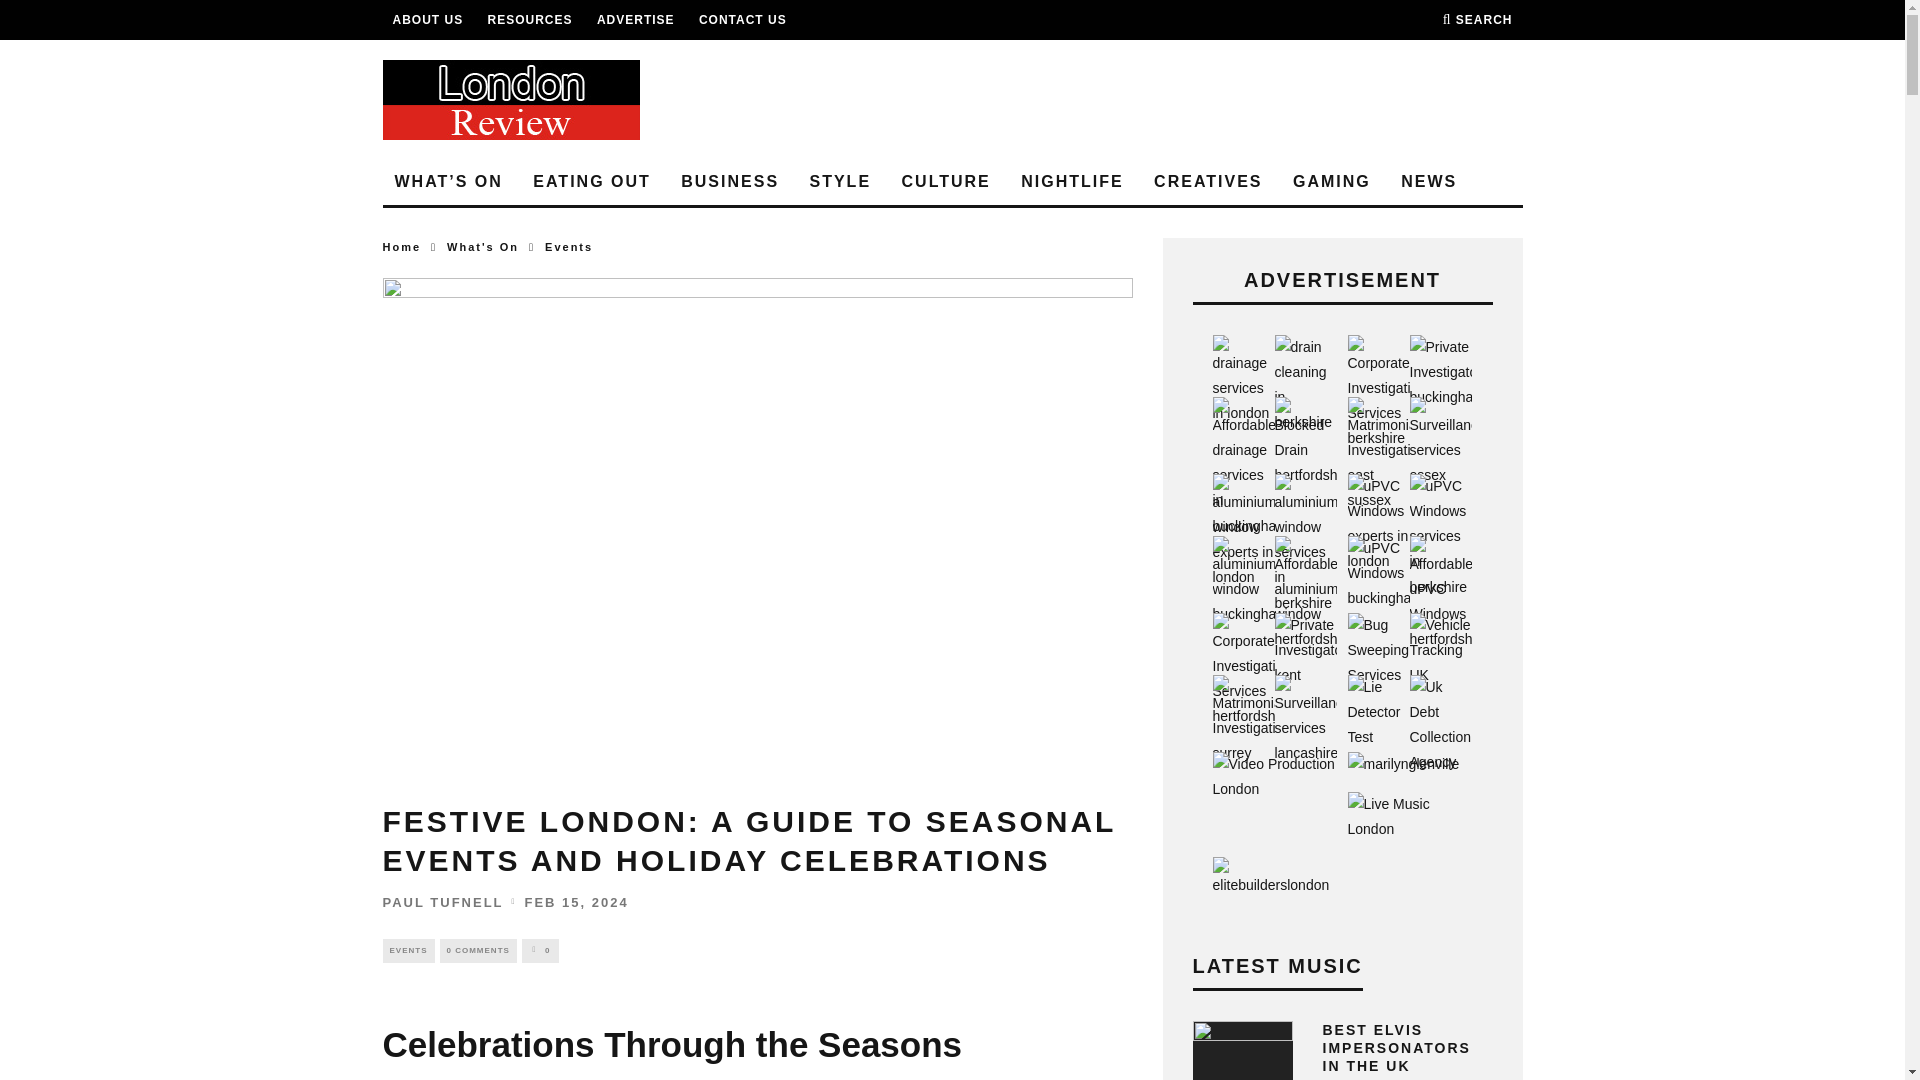 The width and height of the screenshot is (1920, 1080). What do you see at coordinates (636, 20) in the screenshot?
I see `ADVERTISE` at bounding box center [636, 20].